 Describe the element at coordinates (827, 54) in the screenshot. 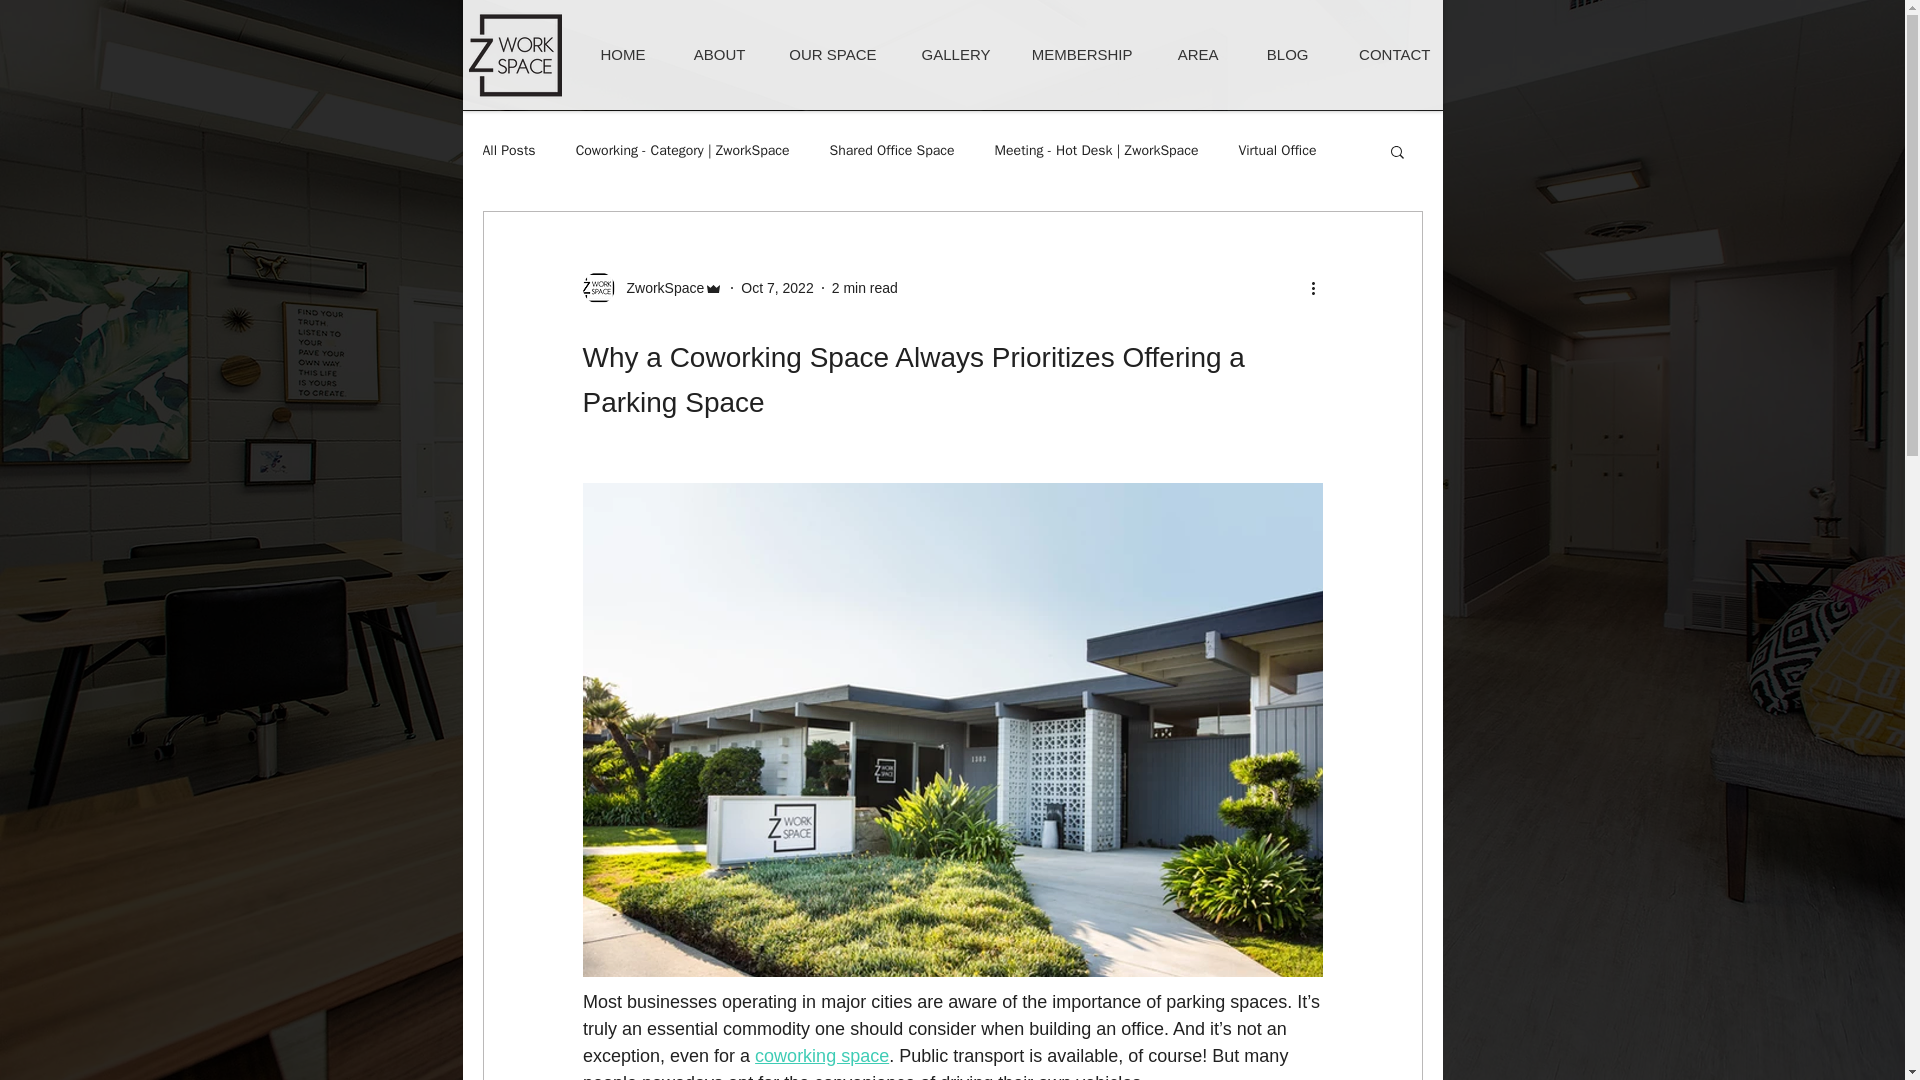

I see `OUR SPACE` at that location.